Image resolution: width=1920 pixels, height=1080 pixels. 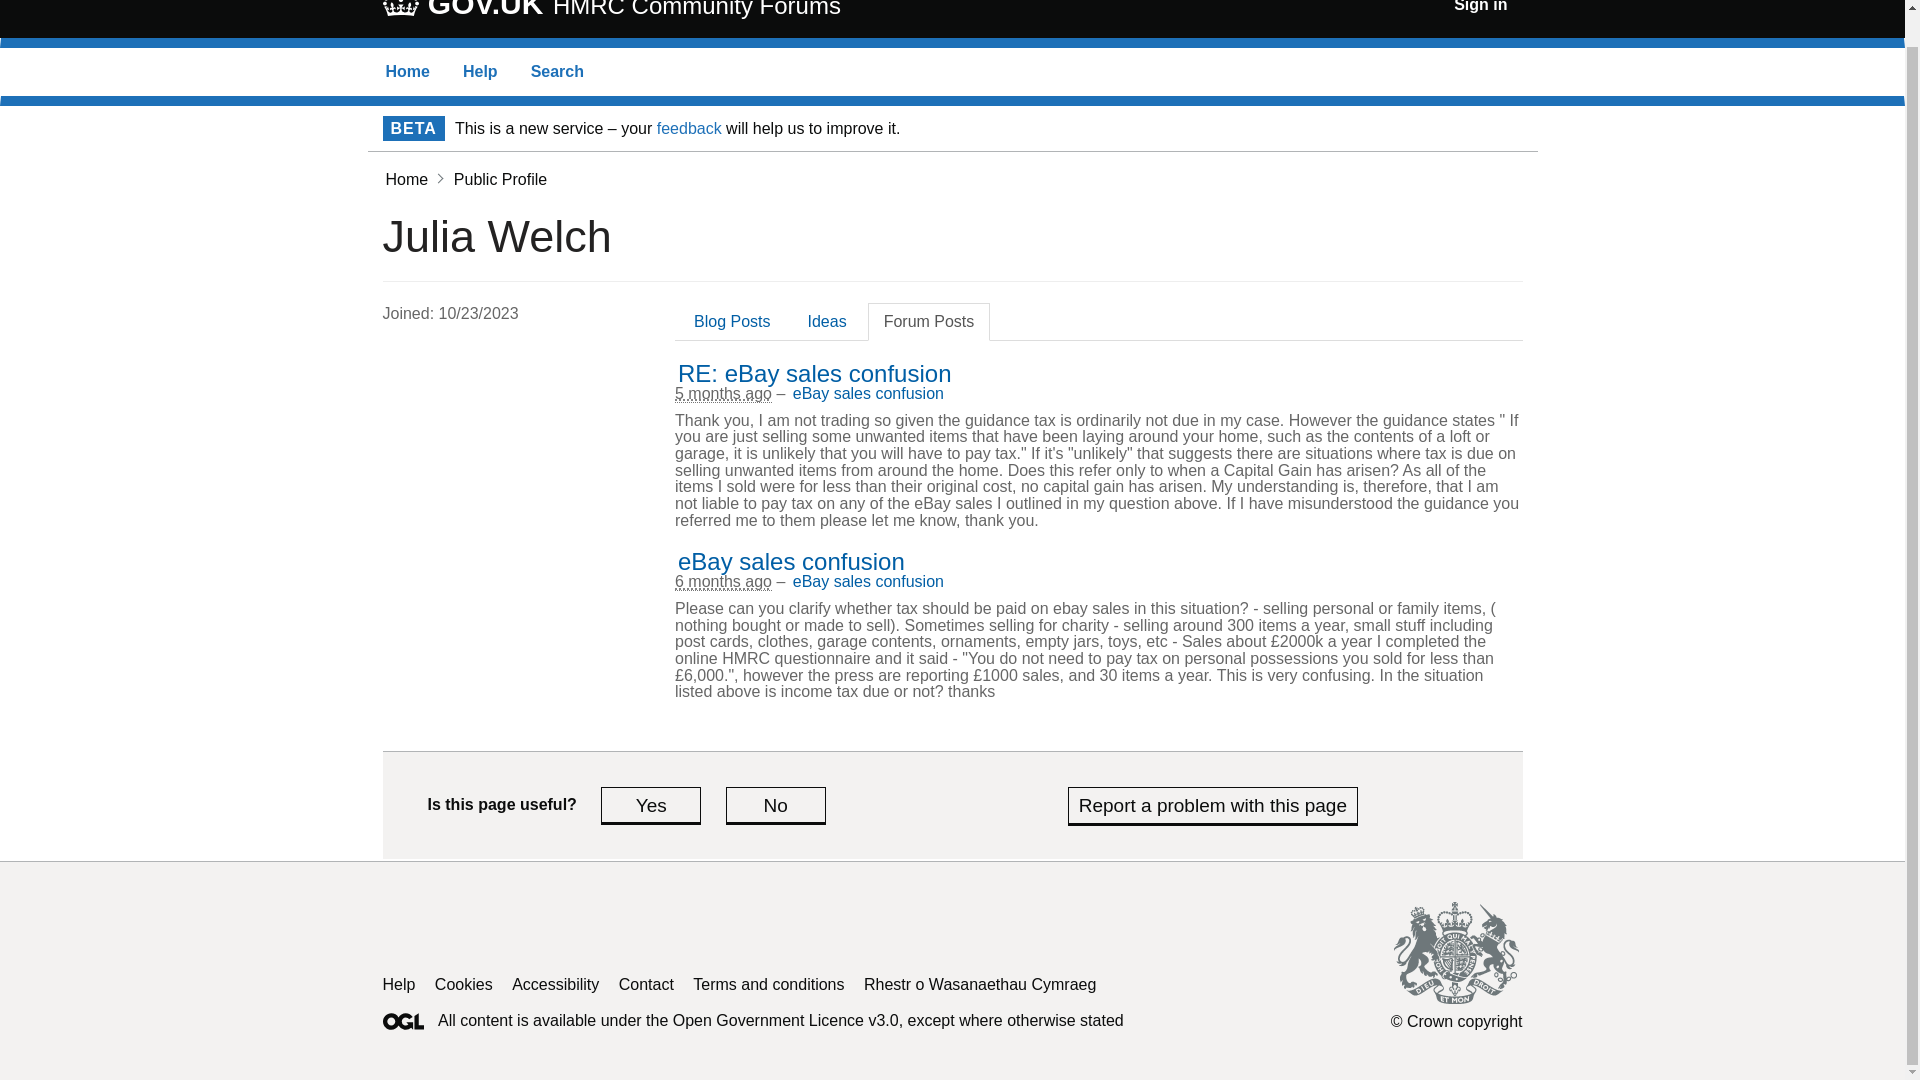 I want to click on Help, so click(x=775, y=804).